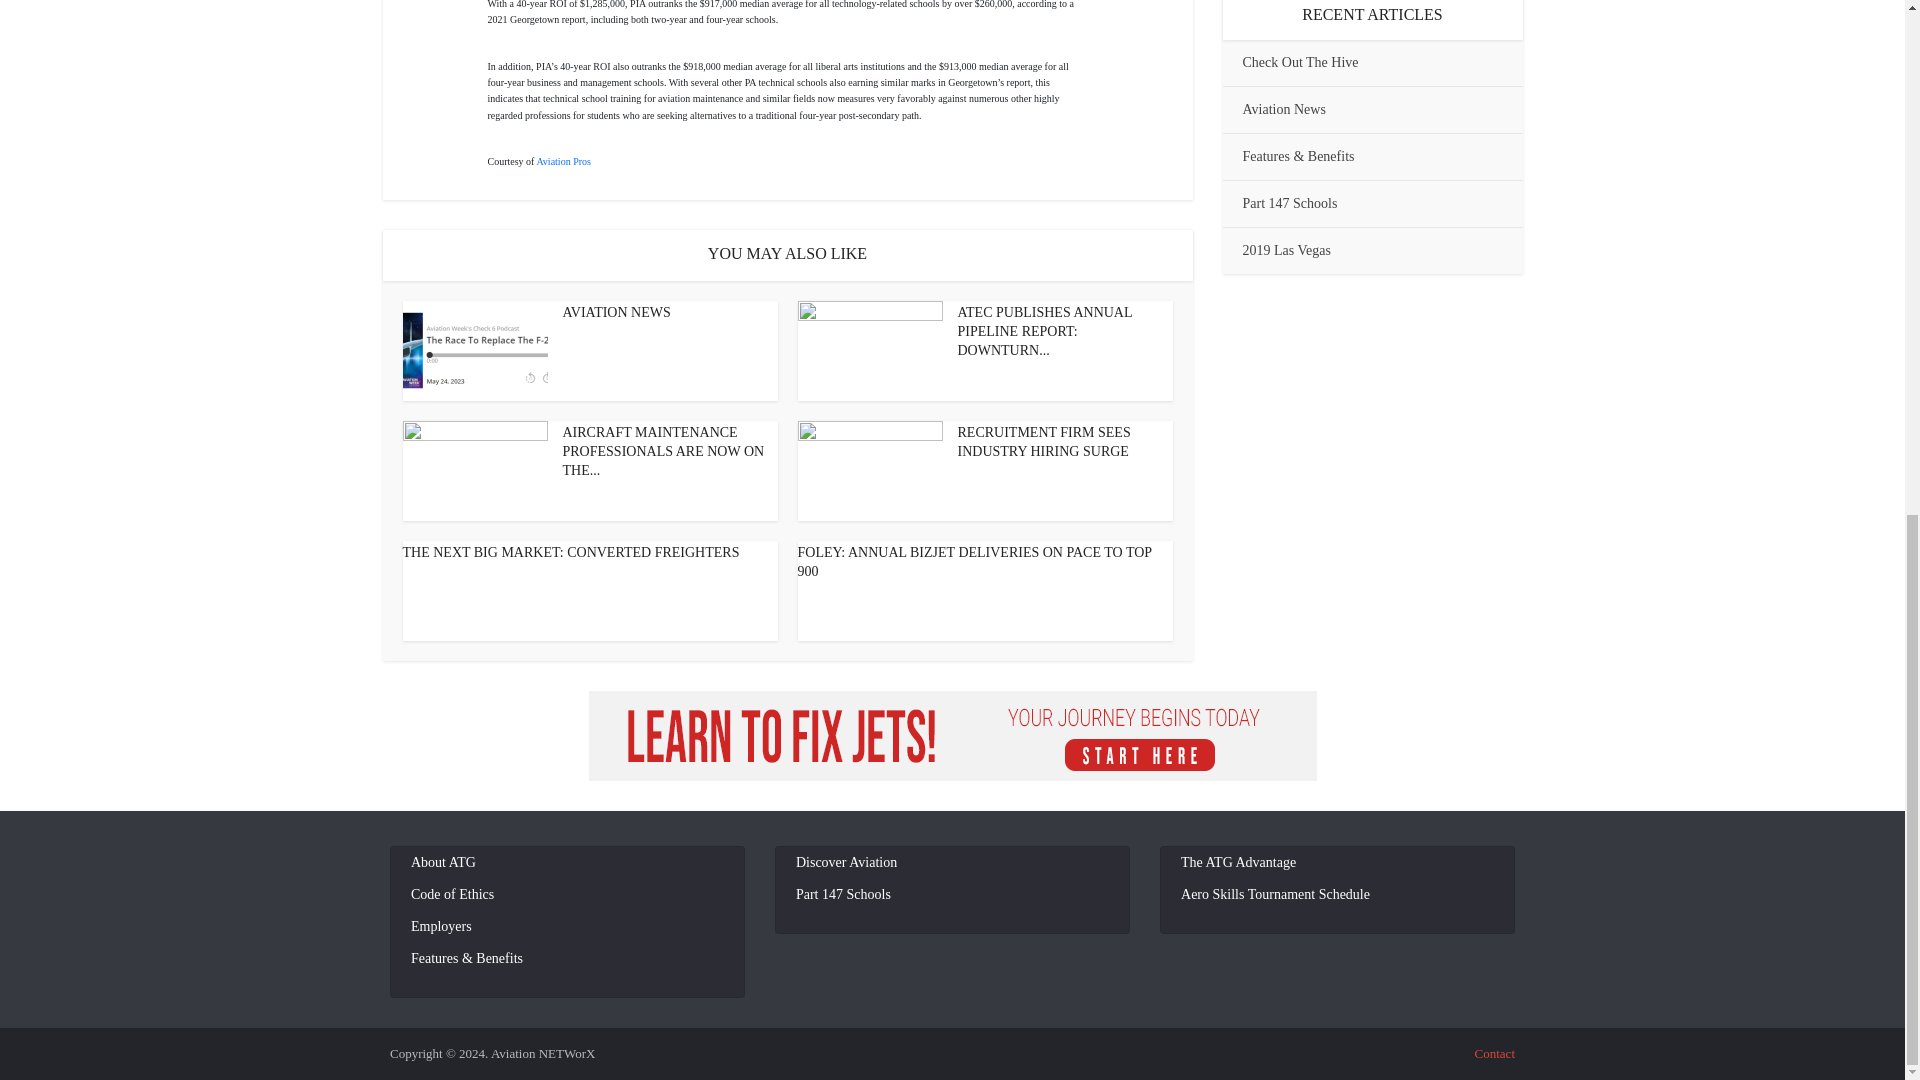  Describe the element at coordinates (570, 552) in the screenshot. I see `The Next Big Market: Converted Freighters` at that location.